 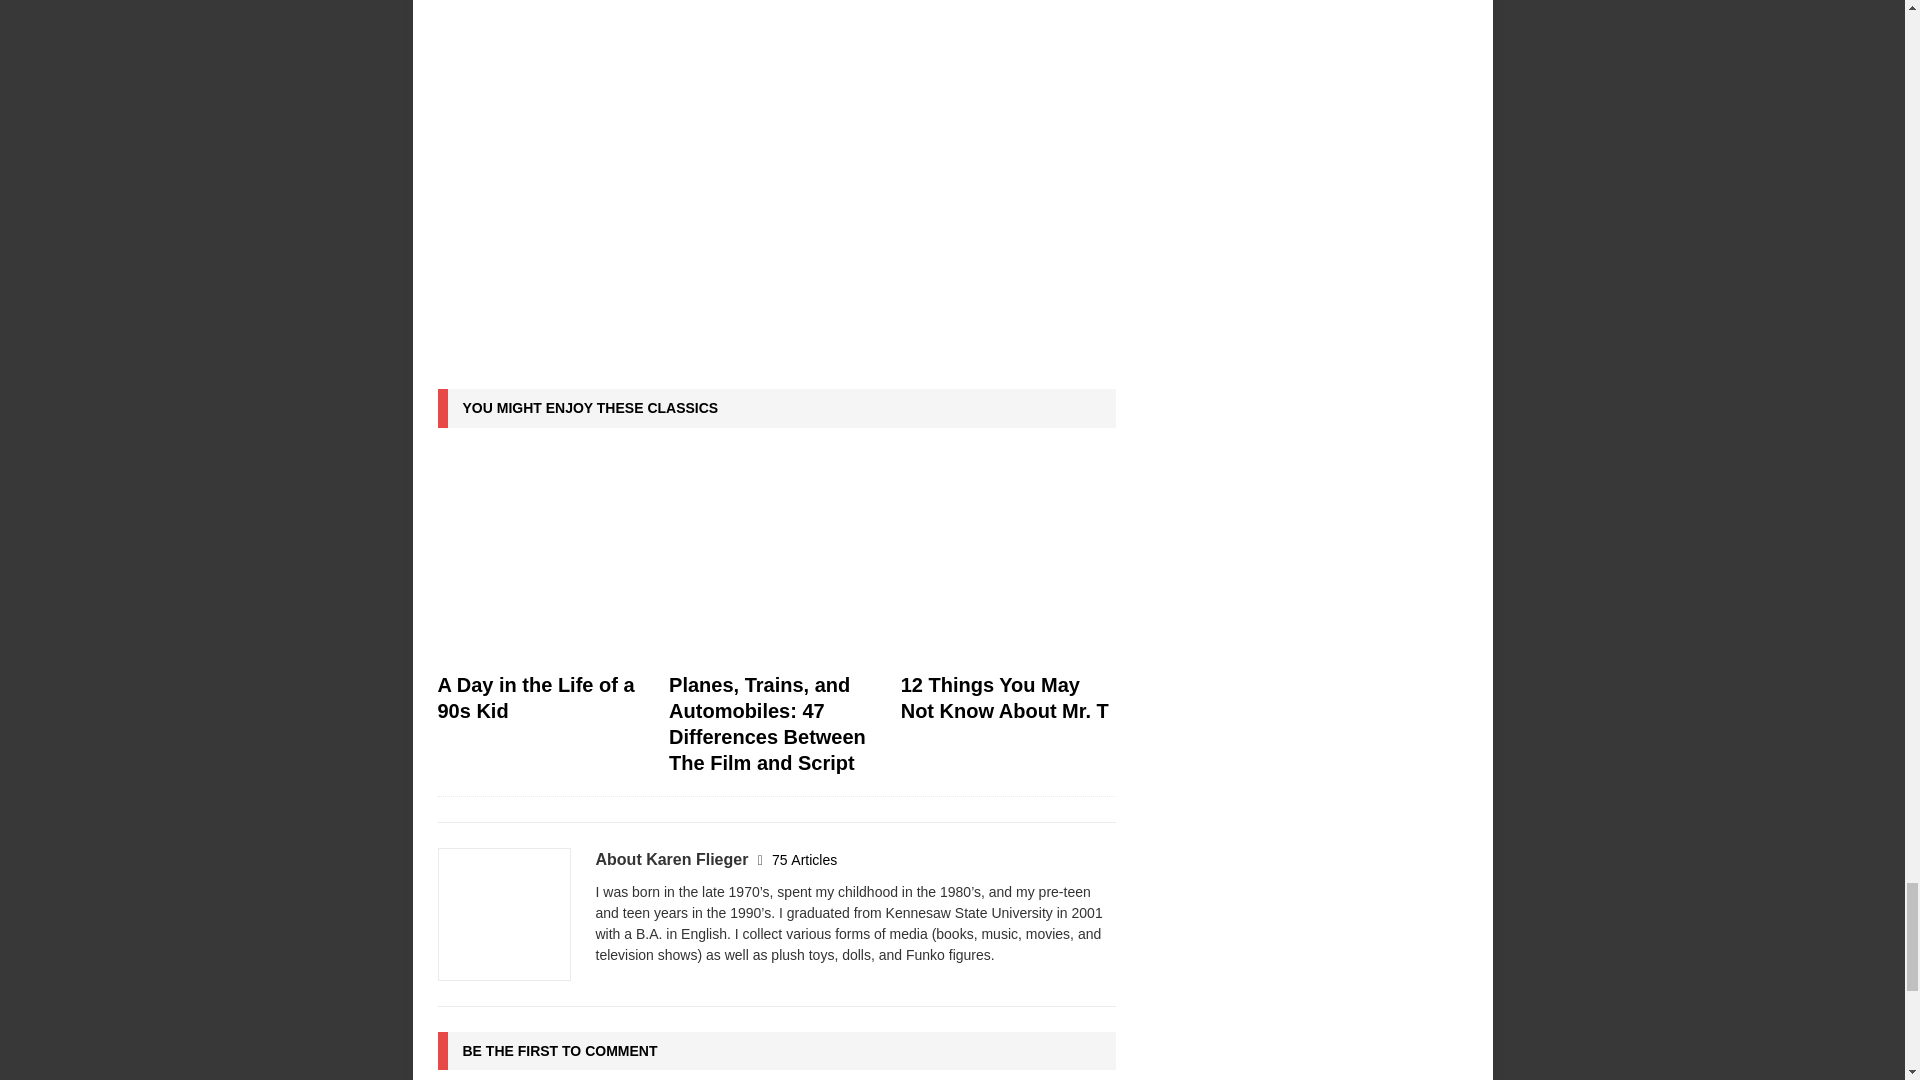 I want to click on 12 Things You May Not Know About Mr. T, so click(x=1004, y=698).